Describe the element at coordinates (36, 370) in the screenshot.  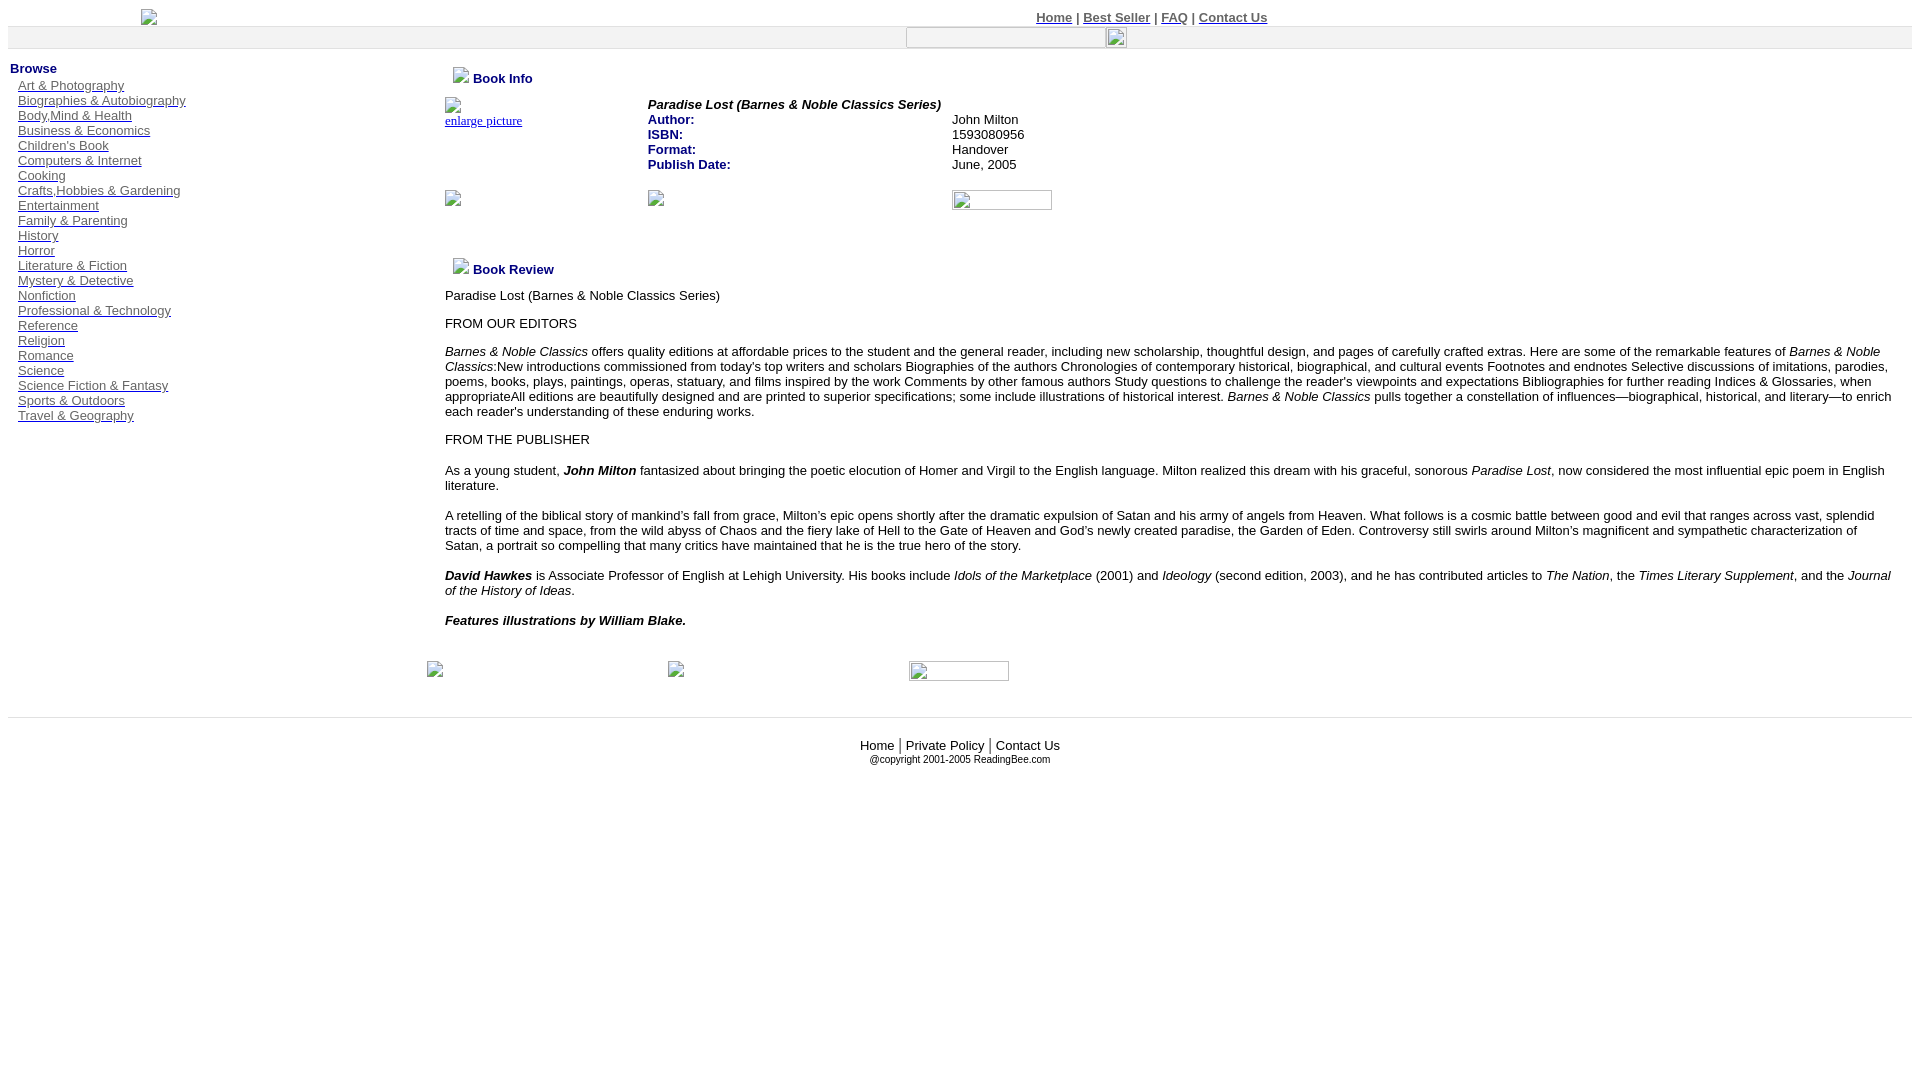
I see `Science` at that location.